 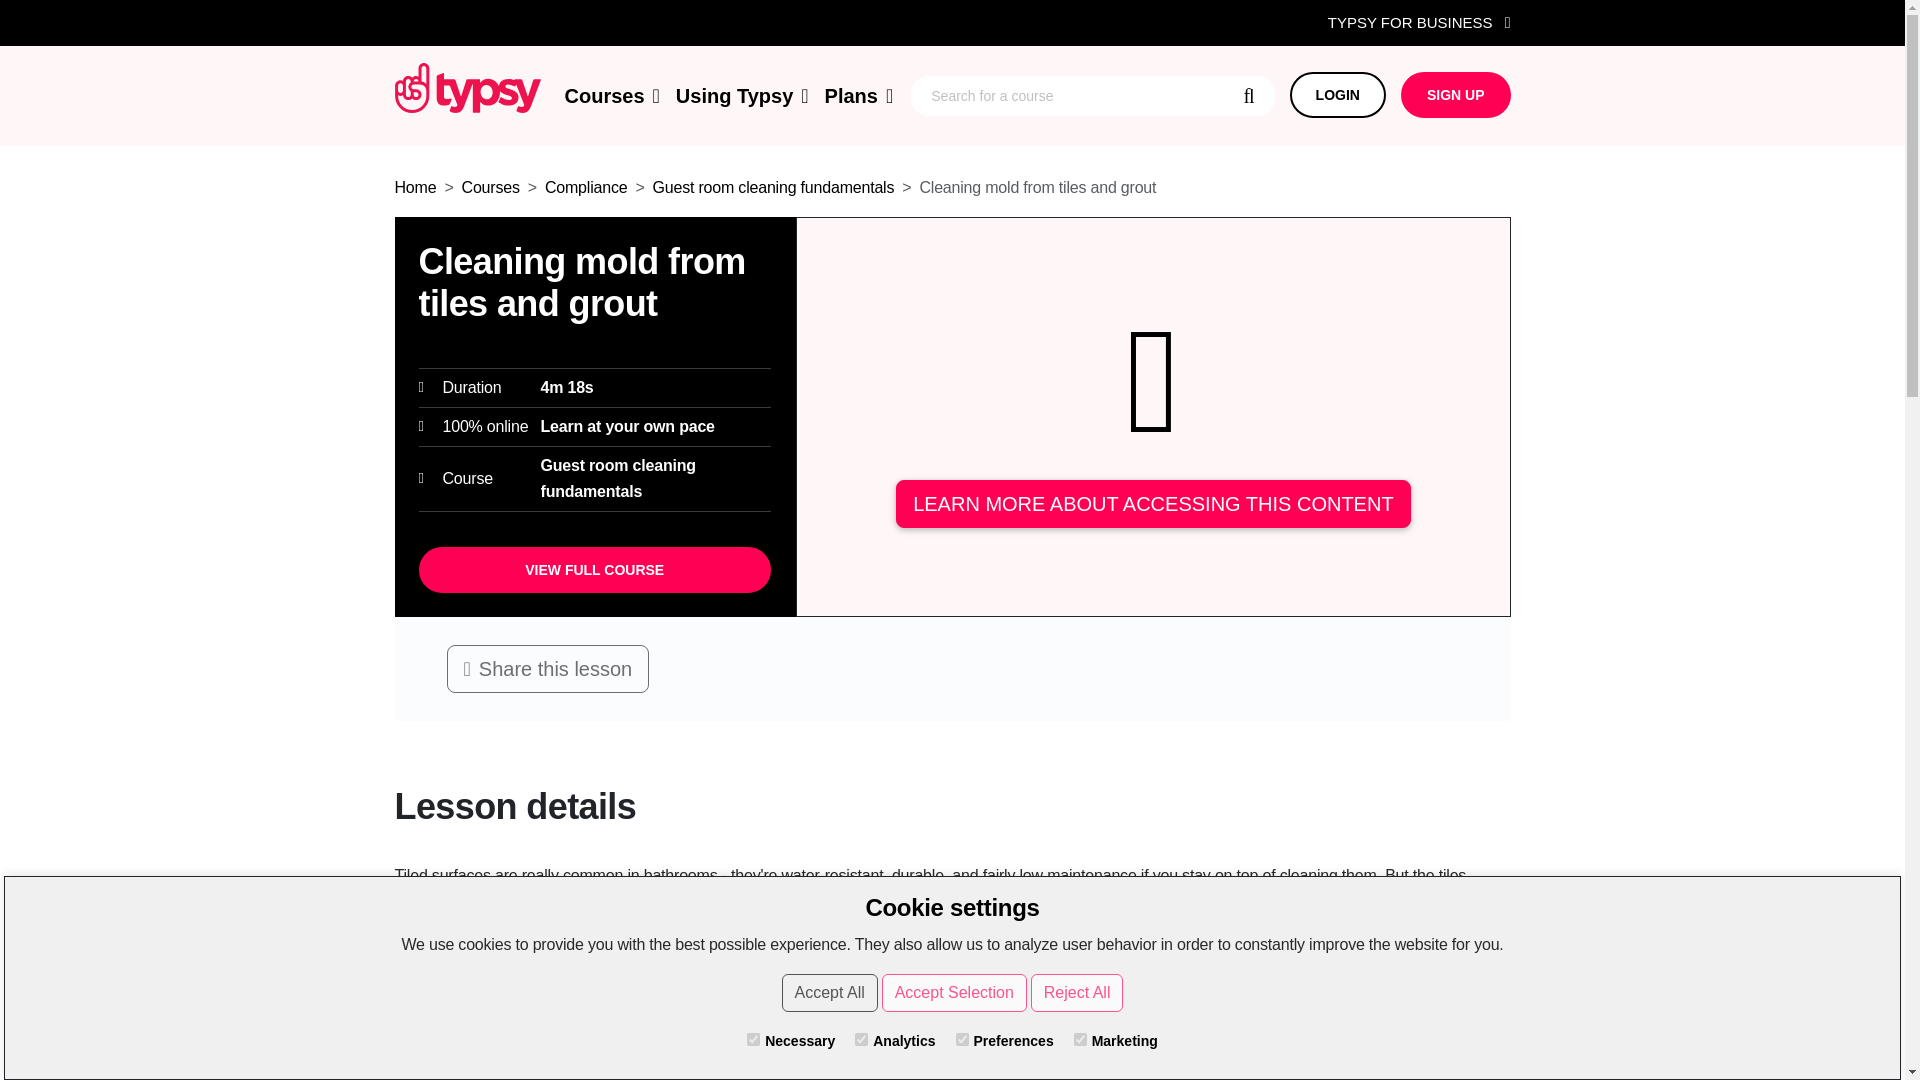 What do you see at coordinates (860, 1039) in the screenshot?
I see `Analytics` at bounding box center [860, 1039].